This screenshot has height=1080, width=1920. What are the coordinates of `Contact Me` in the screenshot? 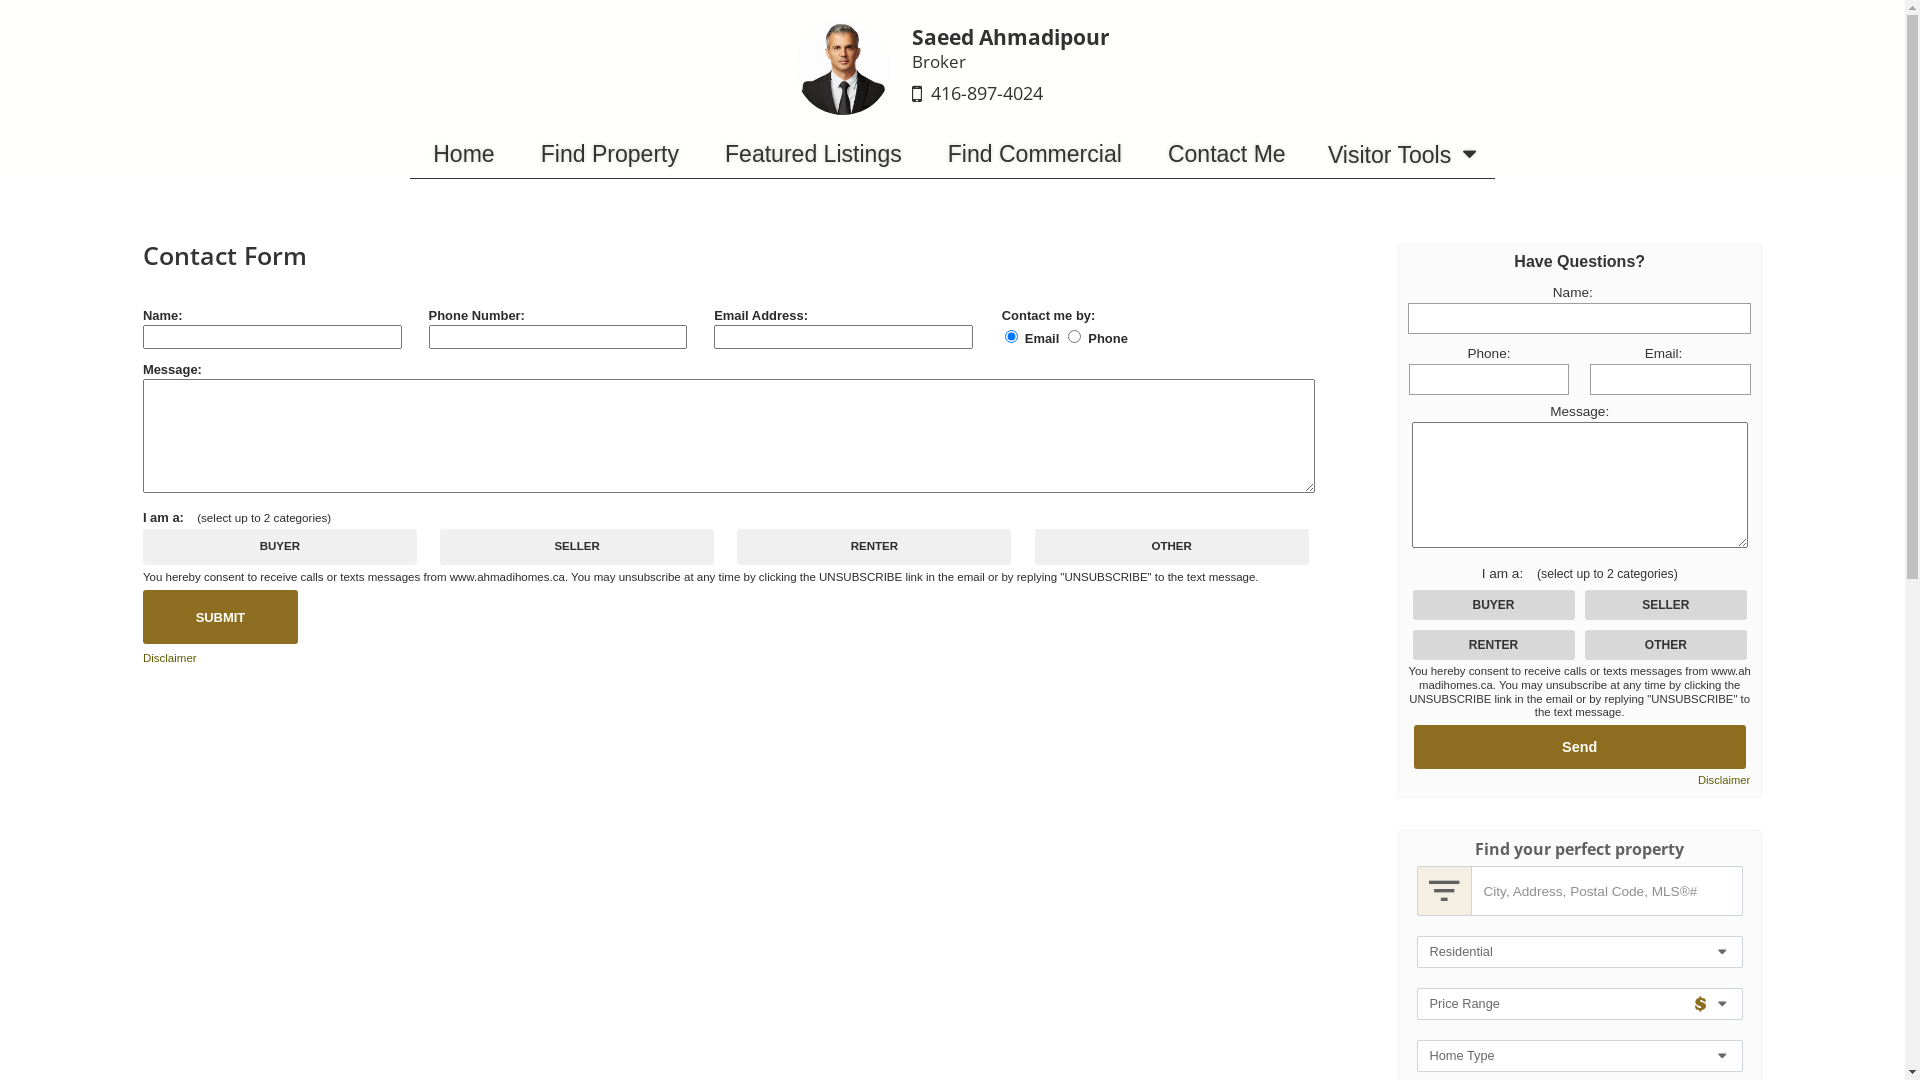 It's located at (1227, 154).